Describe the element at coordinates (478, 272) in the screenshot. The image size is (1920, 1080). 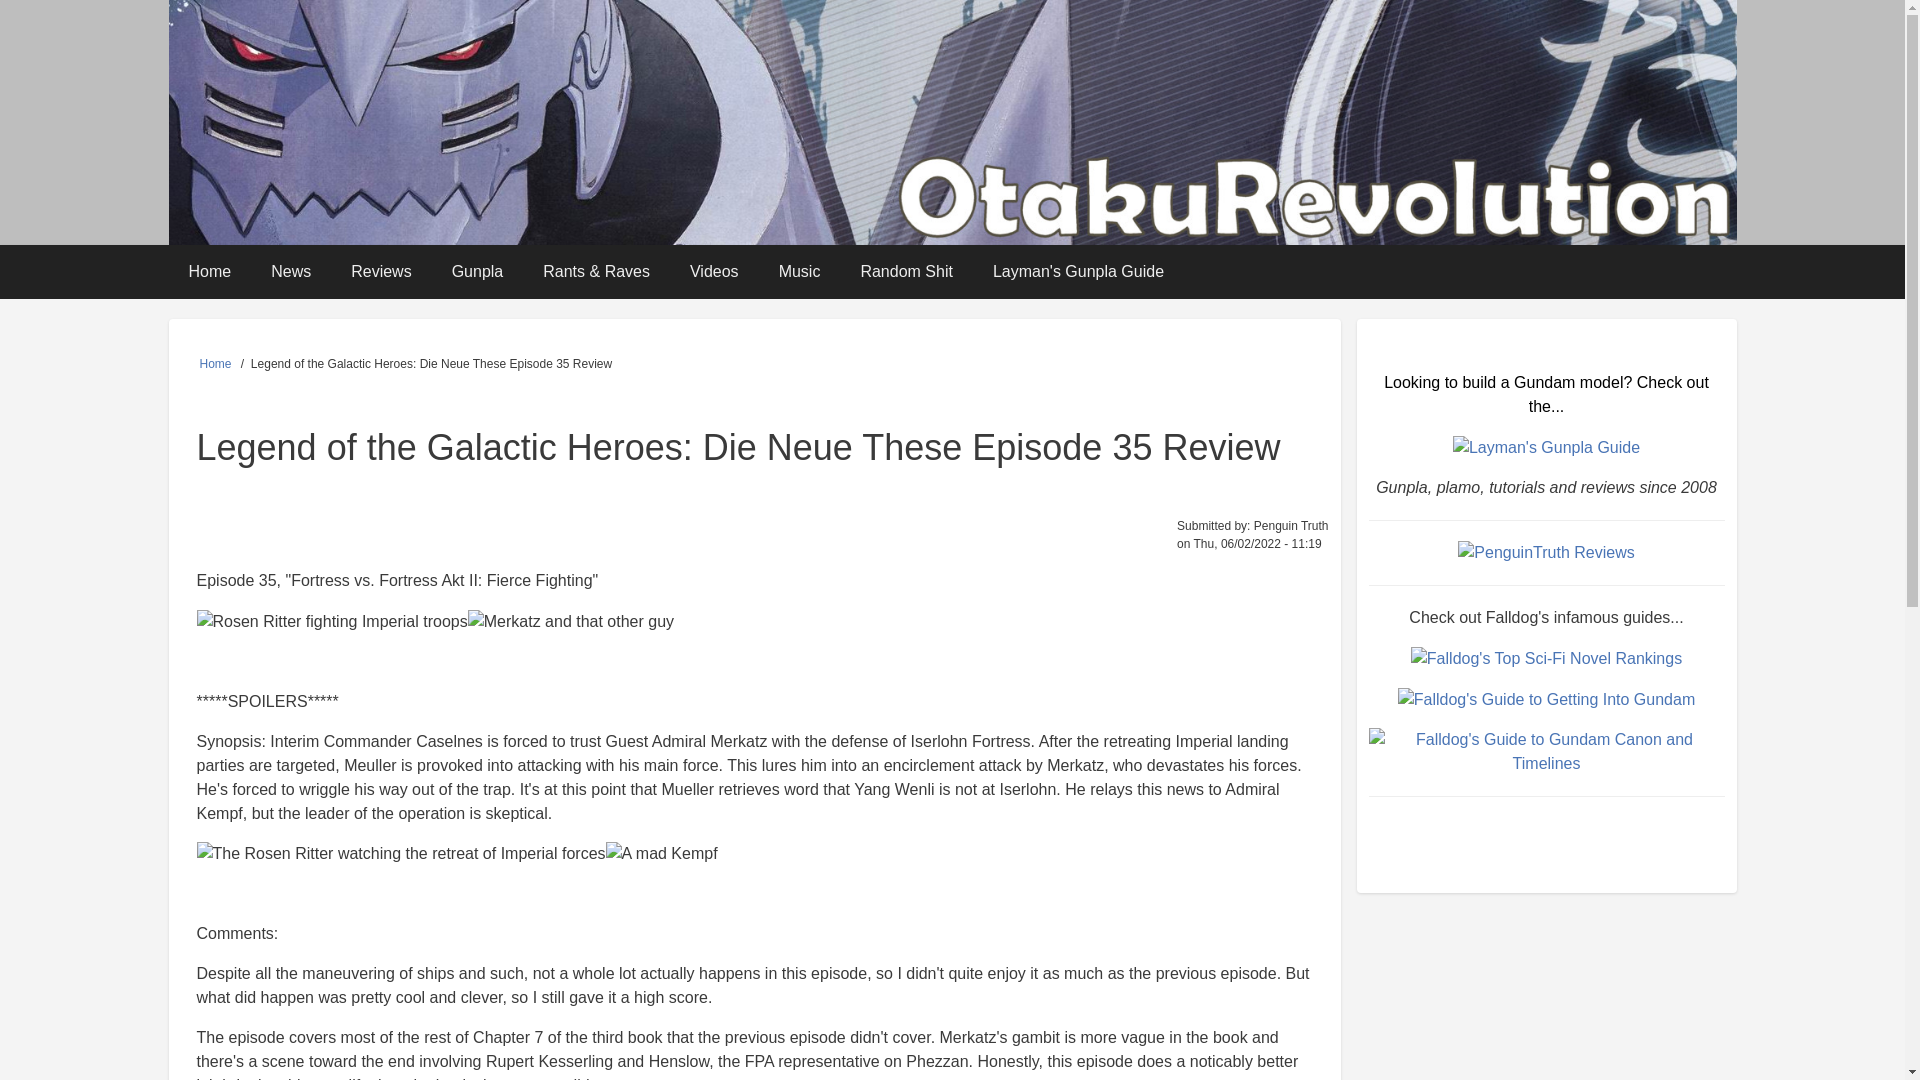
I see `Gunpla` at that location.